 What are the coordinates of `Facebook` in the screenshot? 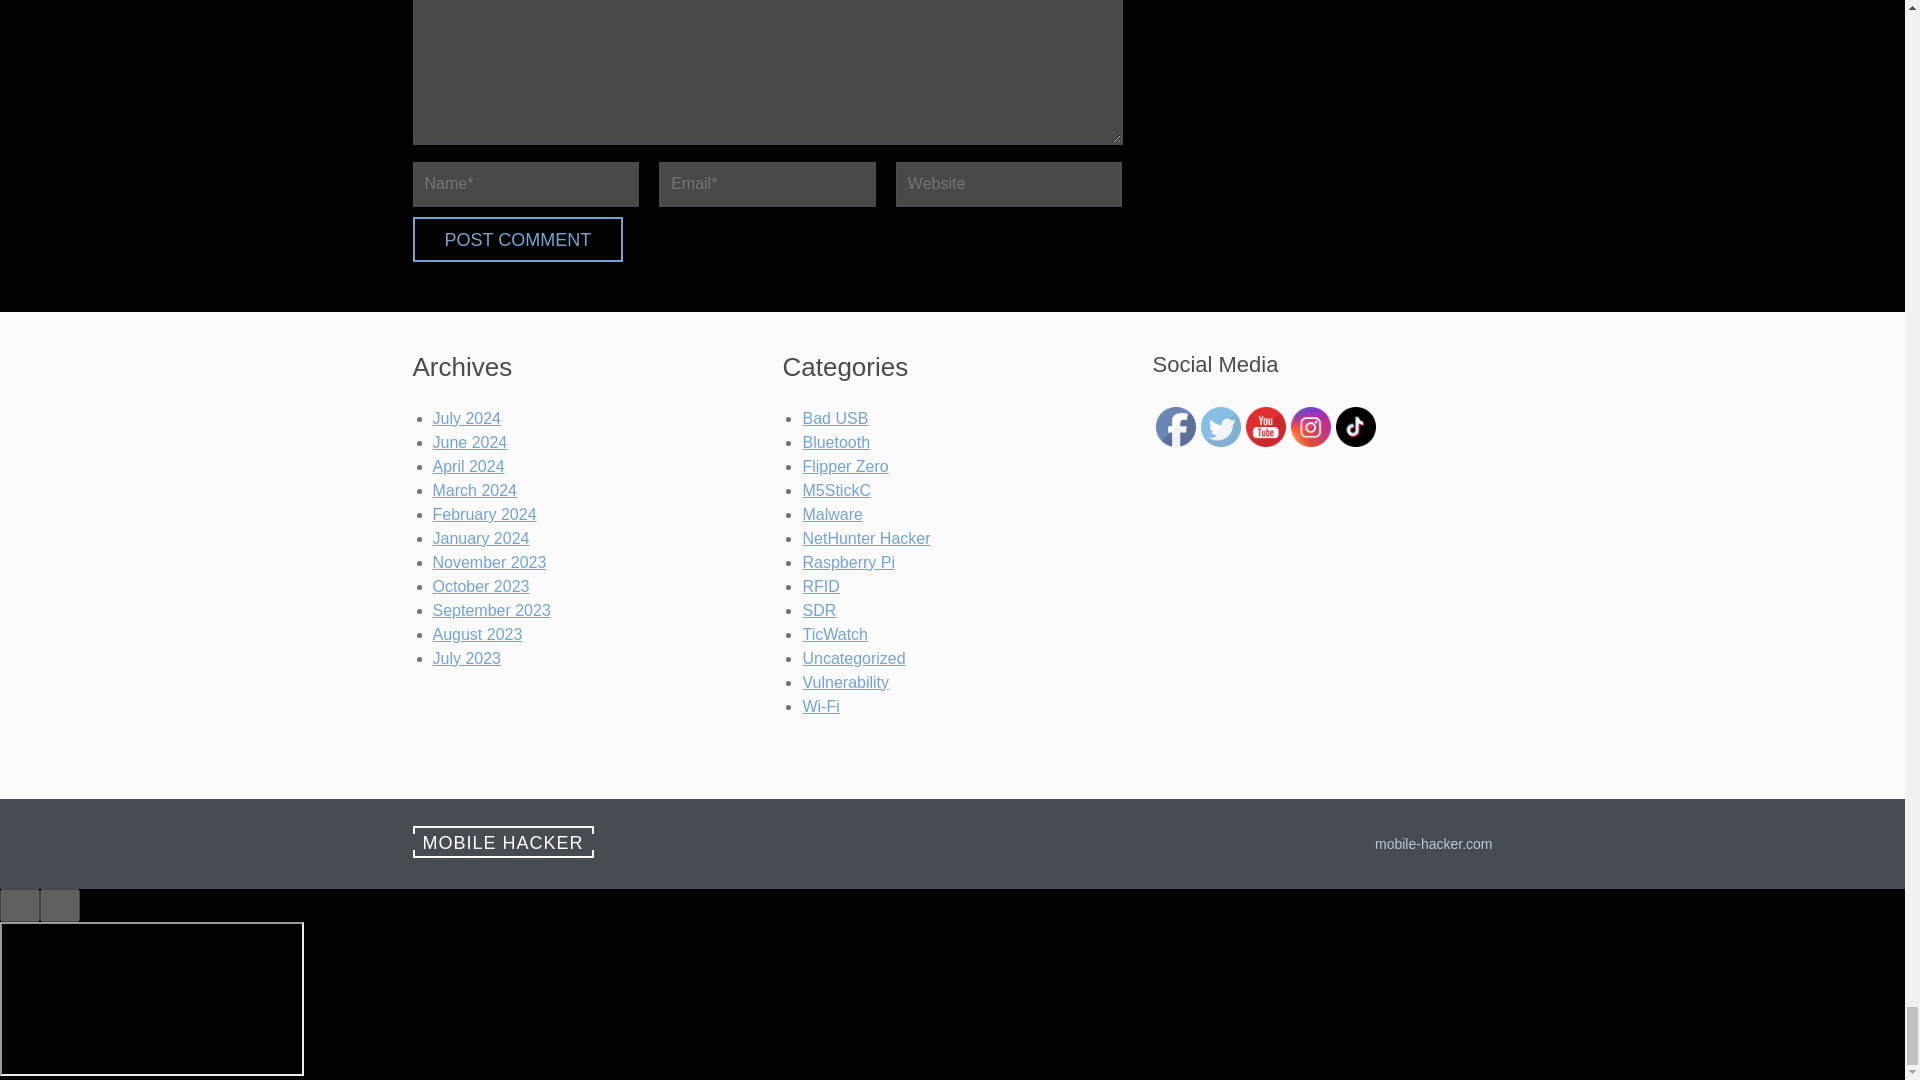 It's located at (1176, 427).